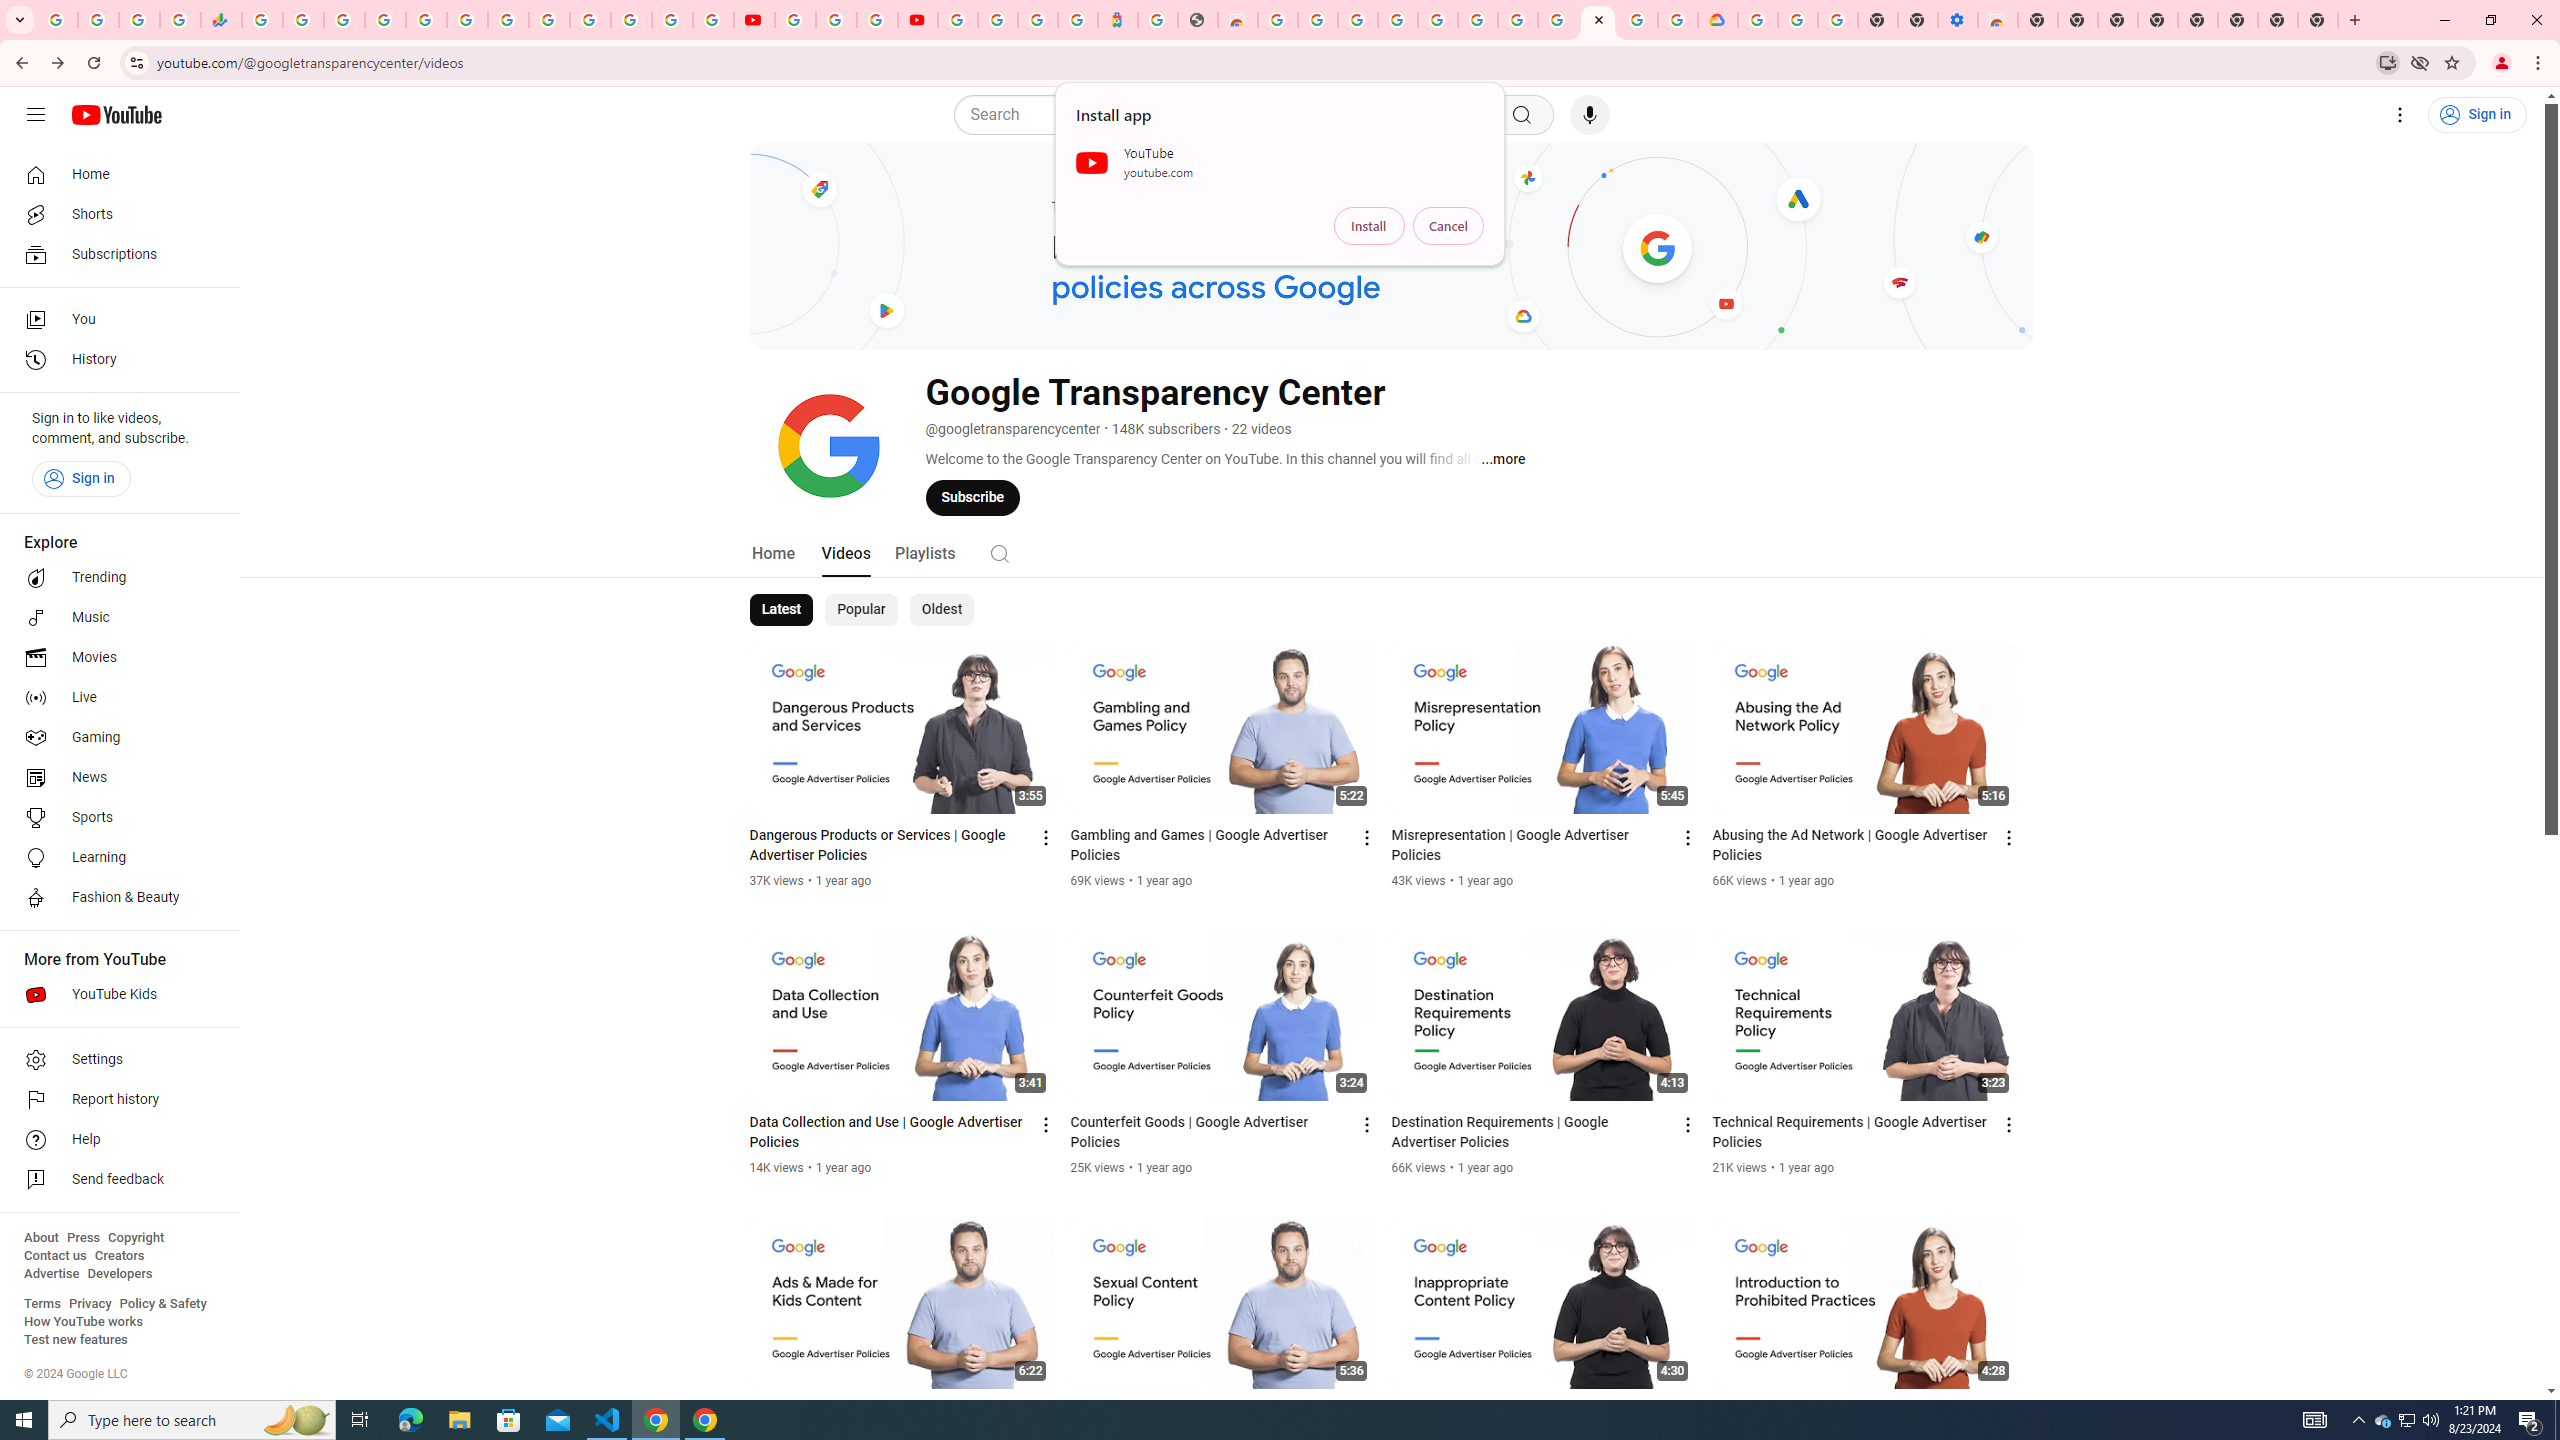 The image size is (2560, 1440). Describe the element at coordinates (114, 214) in the screenshot. I see `Shorts` at that location.